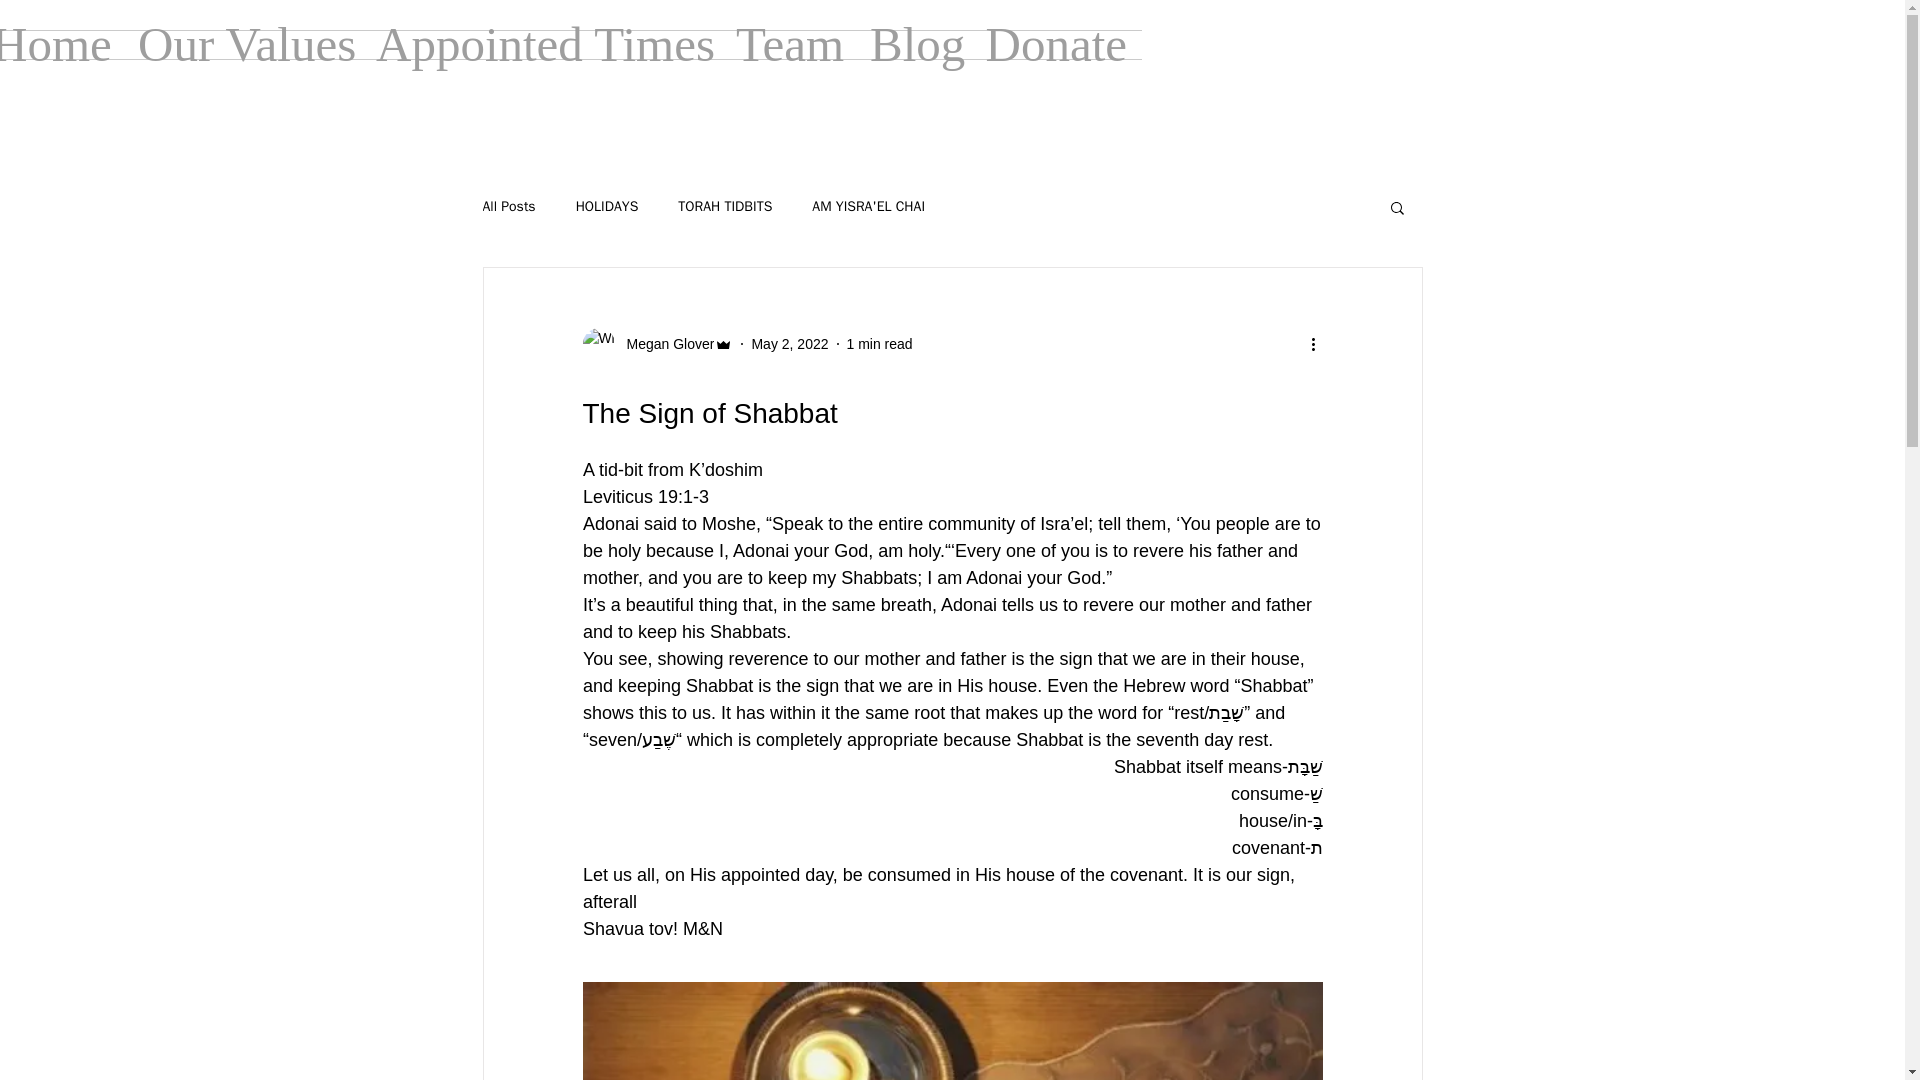 The height and width of the screenshot is (1080, 1920). What do you see at coordinates (788, 344) in the screenshot?
I see `May 2, 2022` at bounding box center [788, 344].